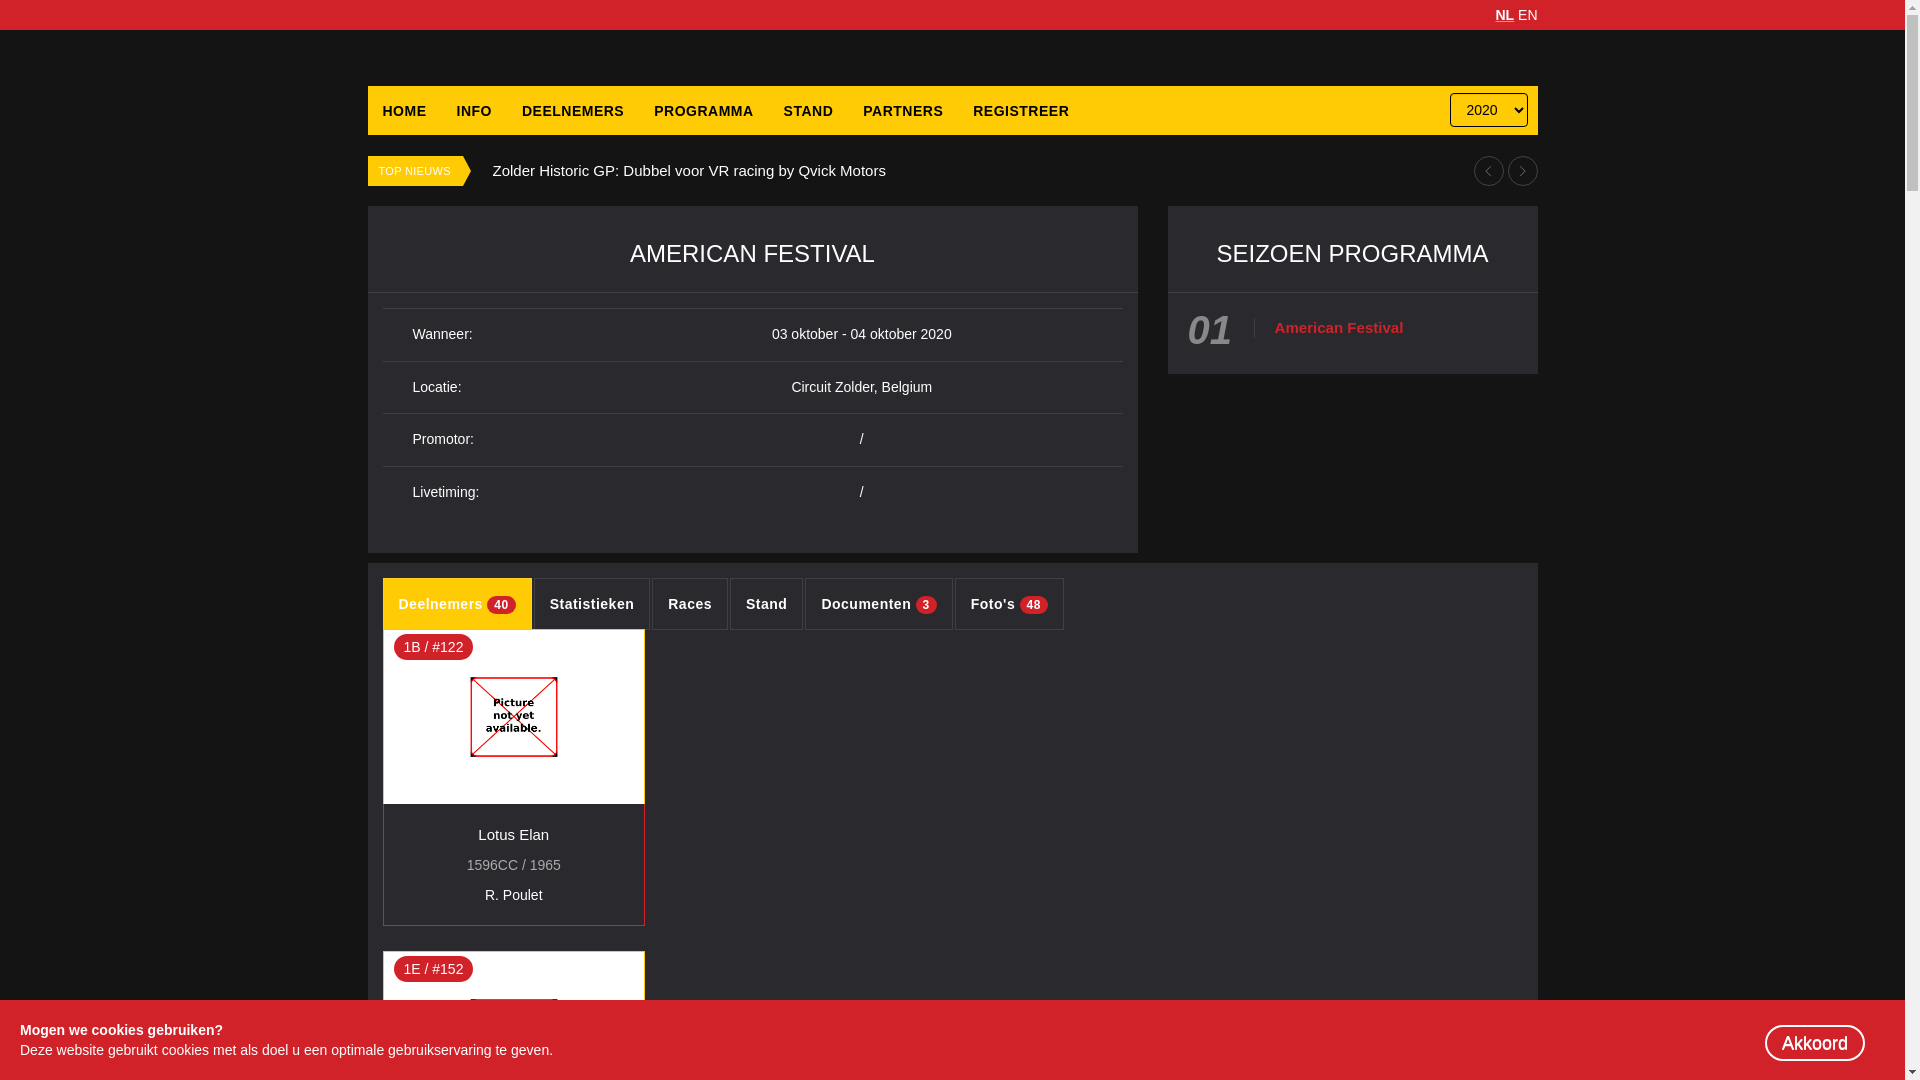 Image resolution: width=1920 pixels, height=1080 pixels. Describe the element at coordinates (809, 111) in the screenshot. I see `STAND` at that location.